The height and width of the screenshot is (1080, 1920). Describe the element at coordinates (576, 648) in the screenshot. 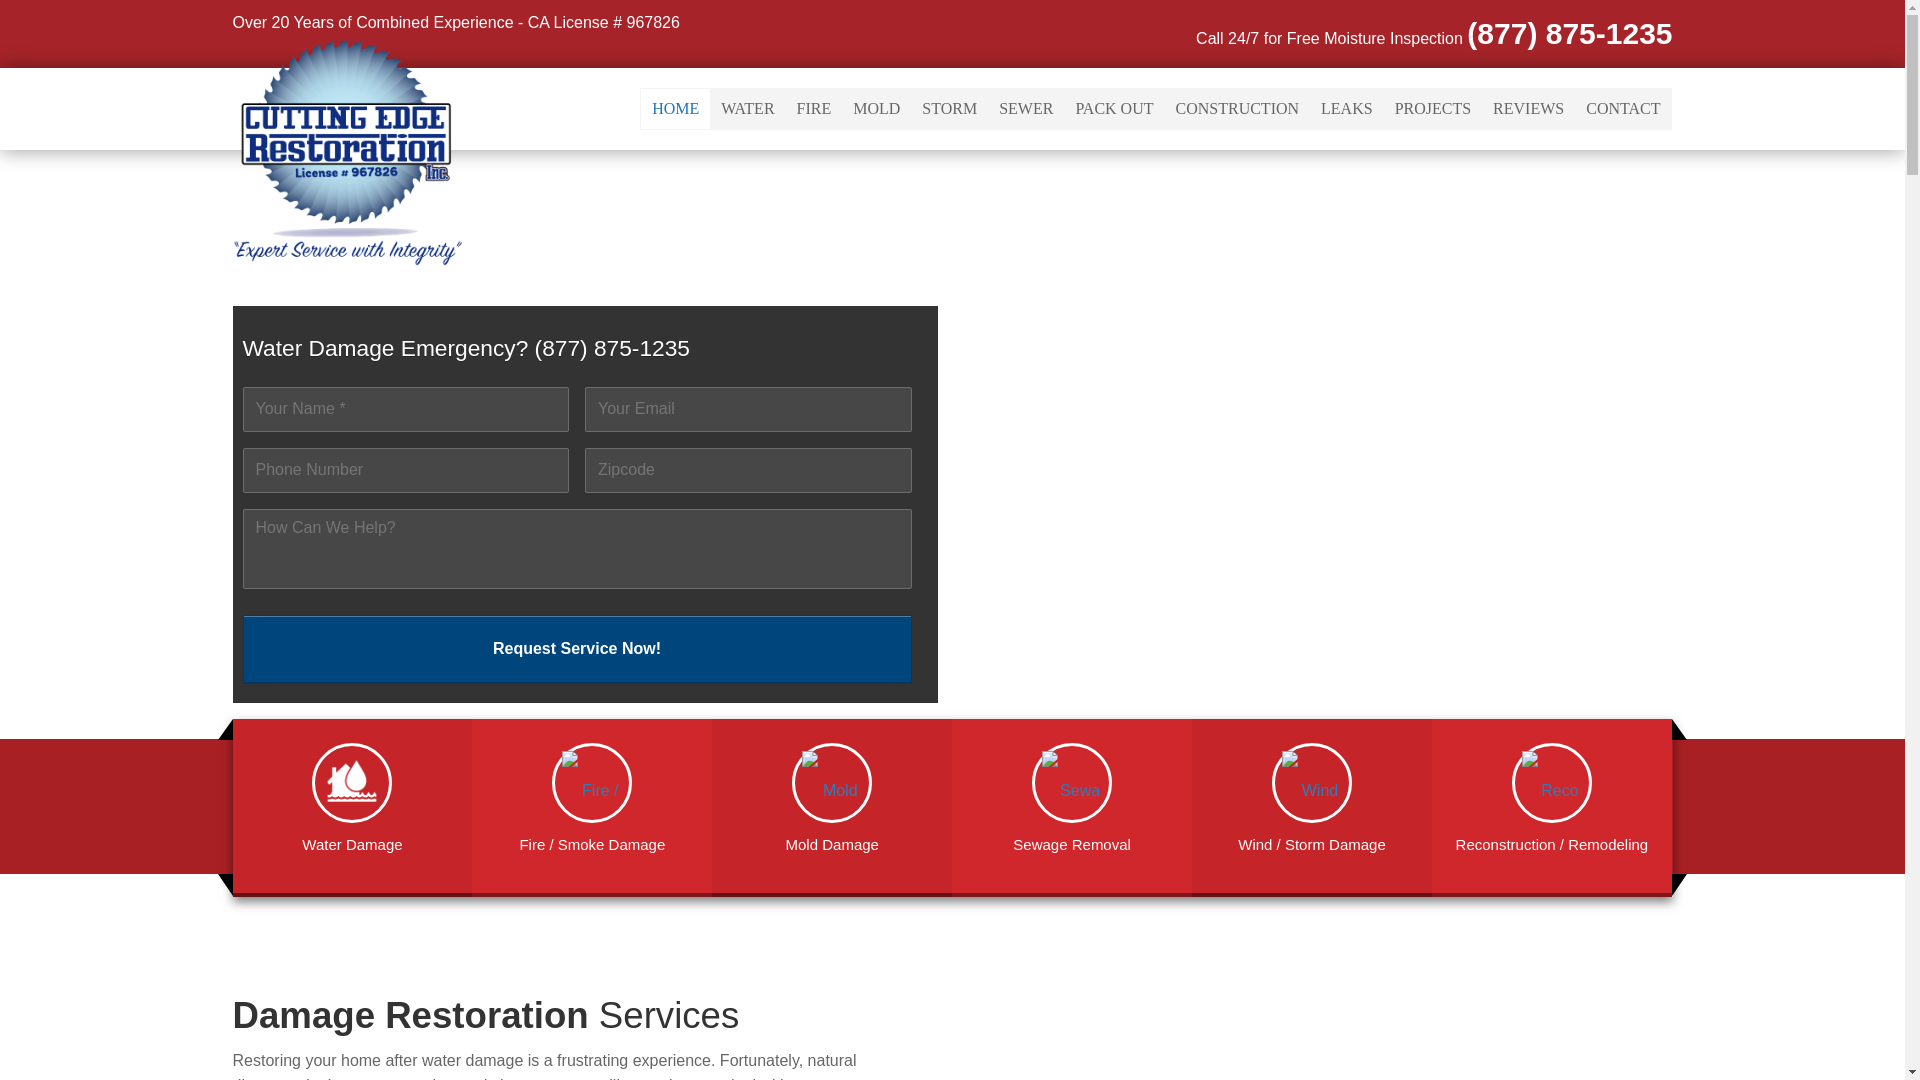

I see `Request Service Now!` at that location.